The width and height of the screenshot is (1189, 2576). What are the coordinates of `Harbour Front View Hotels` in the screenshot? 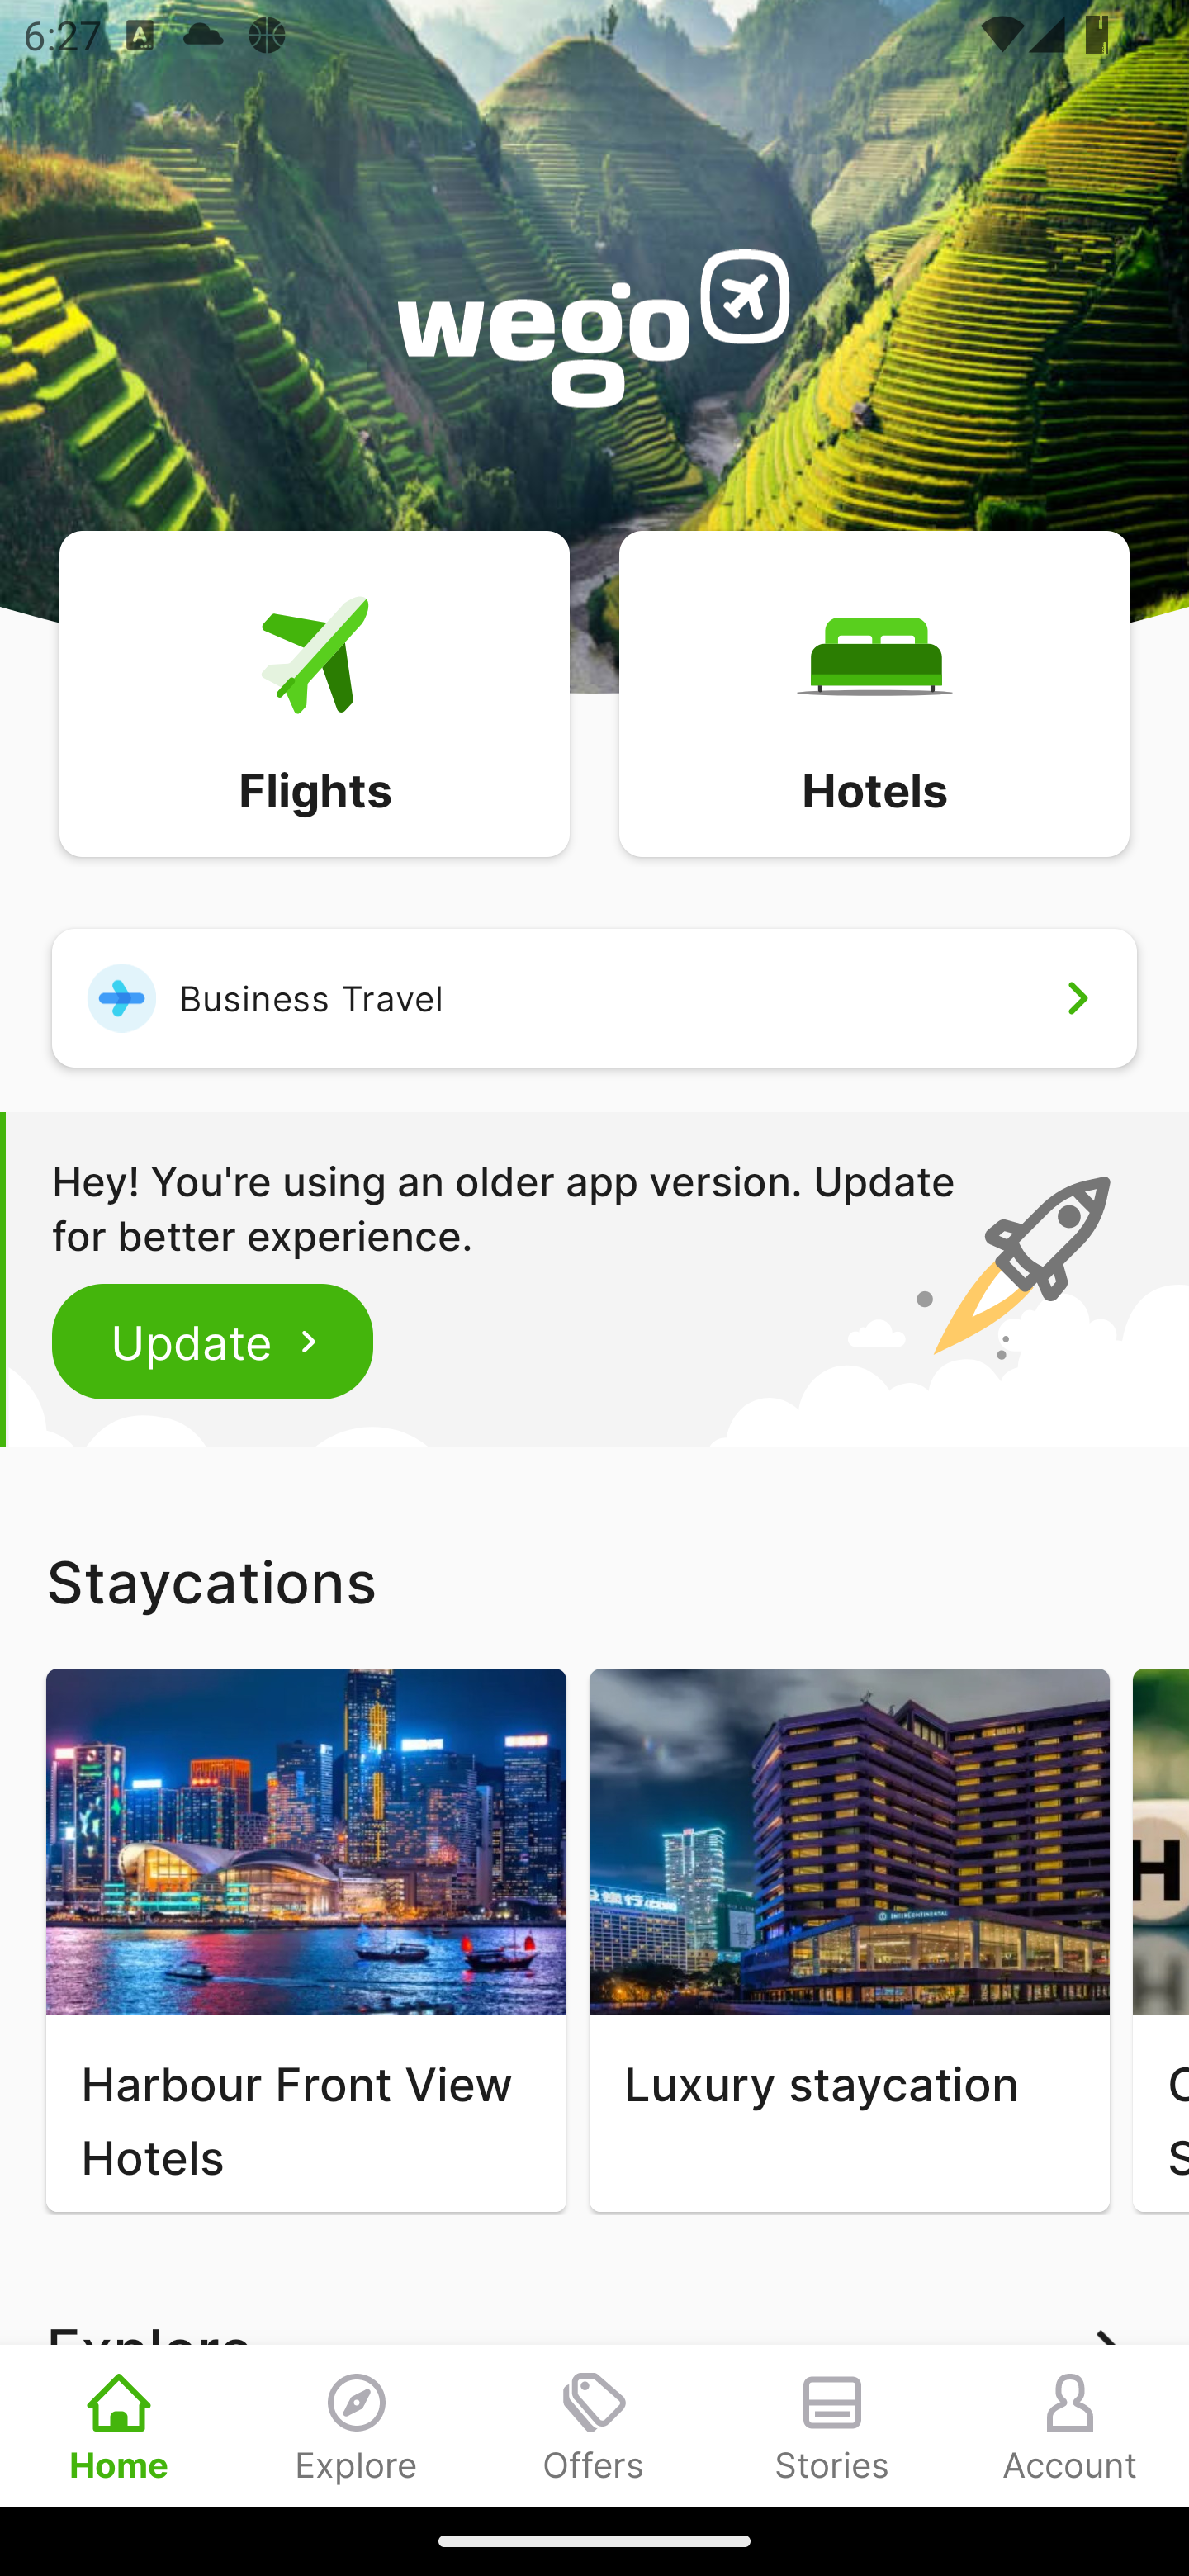 It's located at (306, 1940).